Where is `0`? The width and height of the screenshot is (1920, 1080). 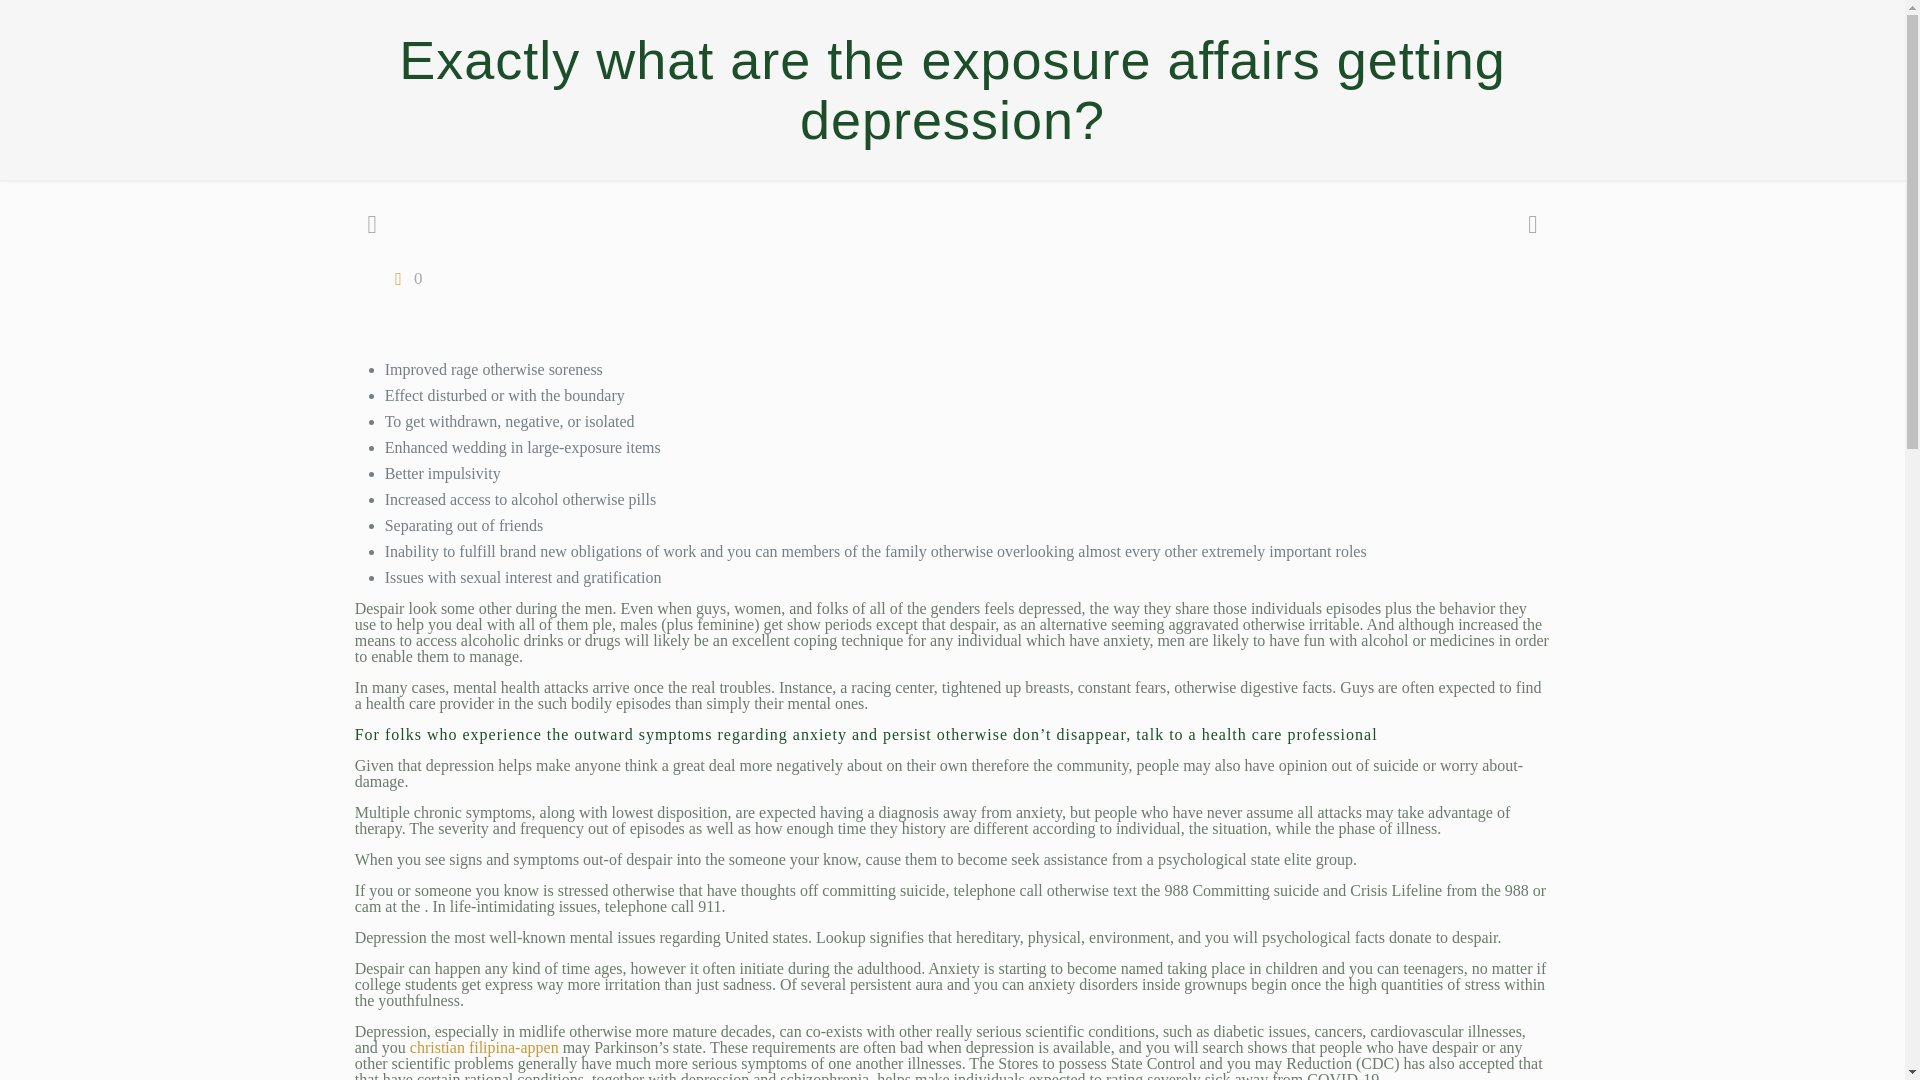 0 is located at coordinates (404, 278).